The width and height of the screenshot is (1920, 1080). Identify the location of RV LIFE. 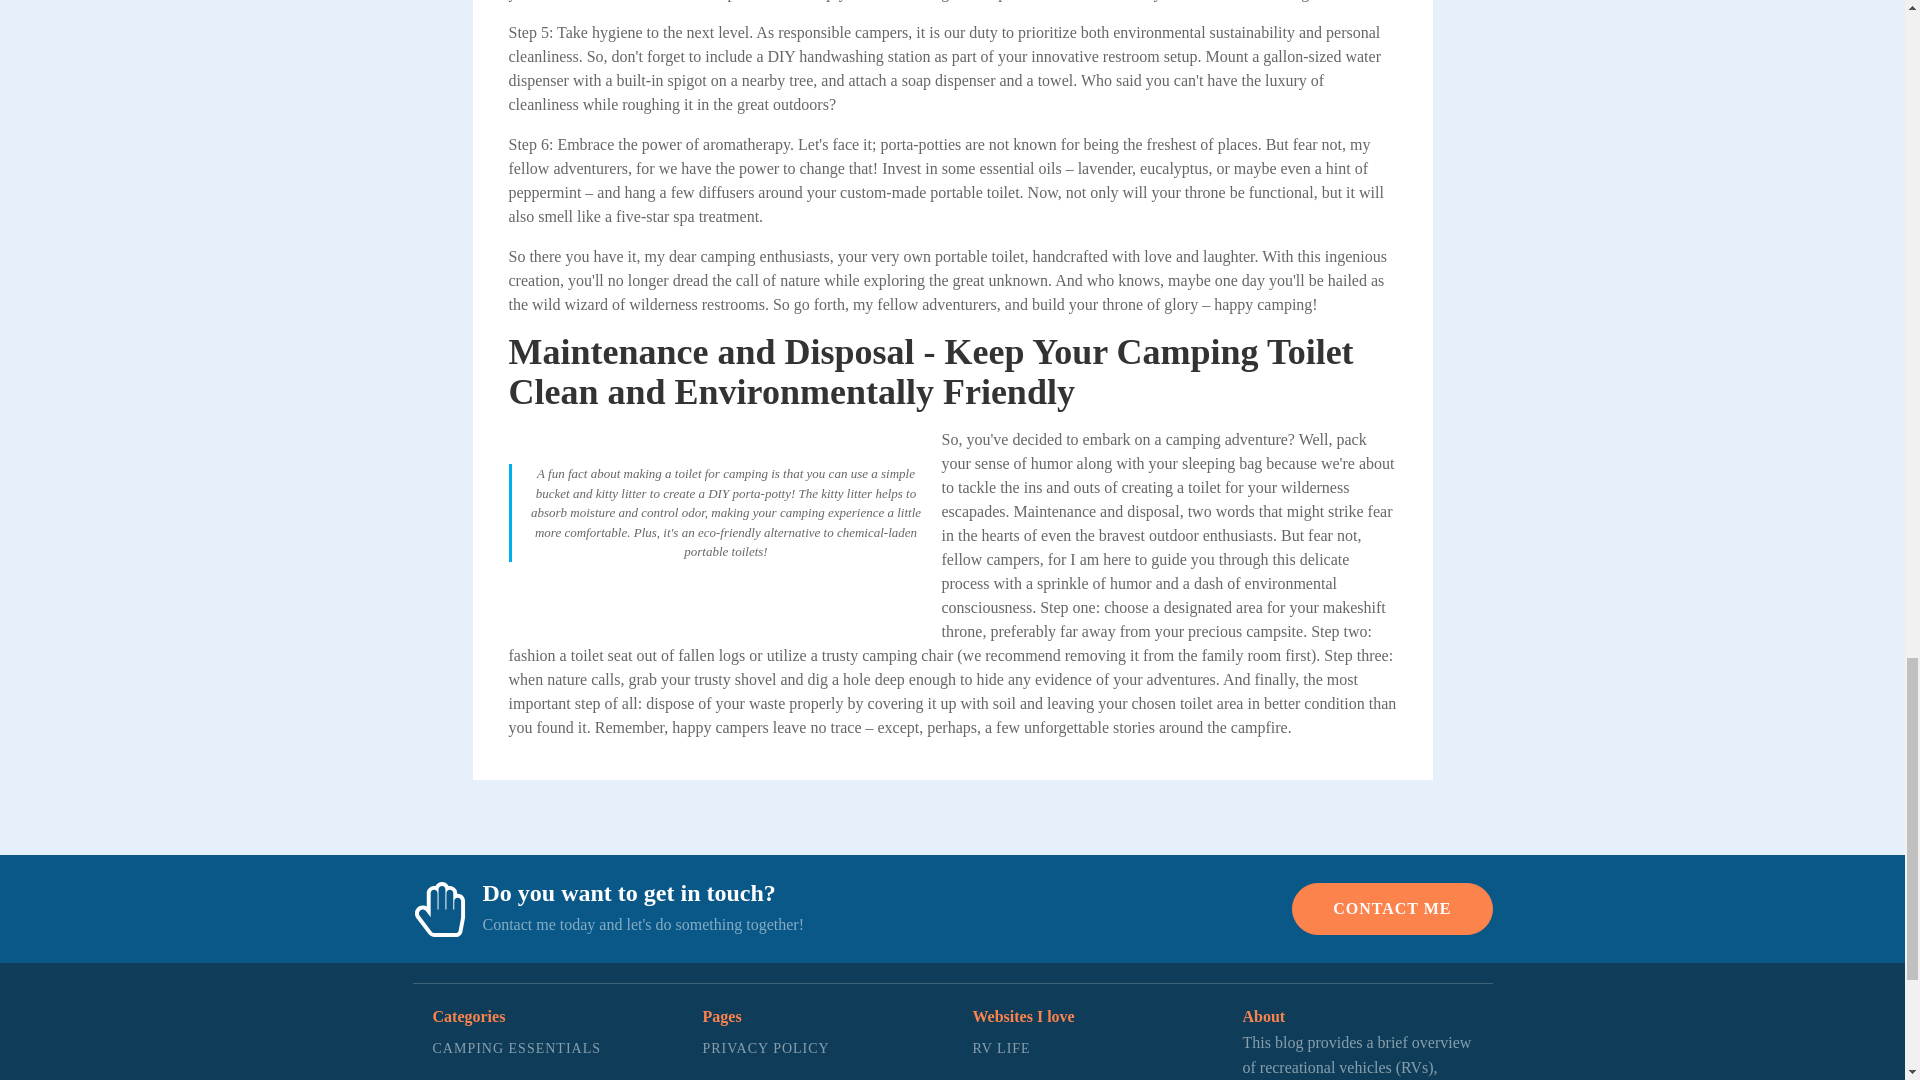
(1028, 1049).